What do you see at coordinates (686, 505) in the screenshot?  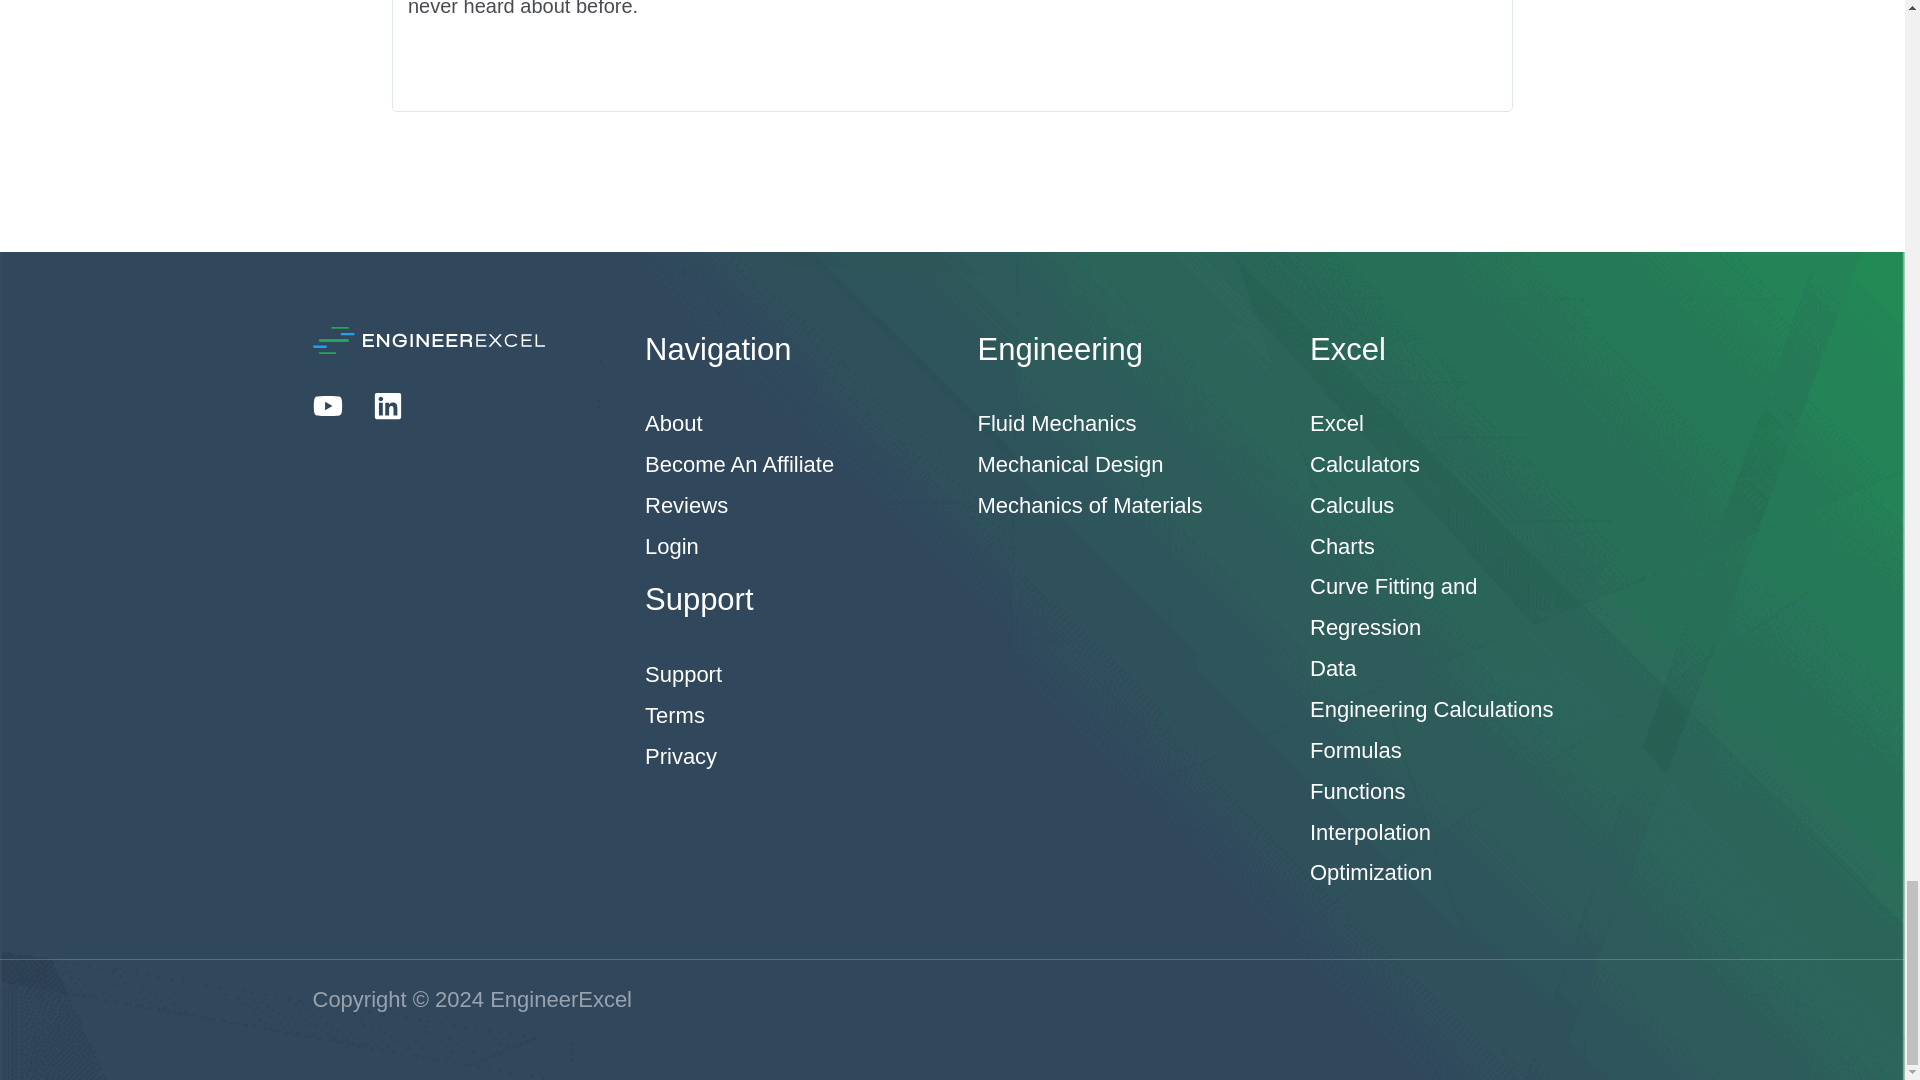 I see `Reviews` at bounding box center [686, 505].